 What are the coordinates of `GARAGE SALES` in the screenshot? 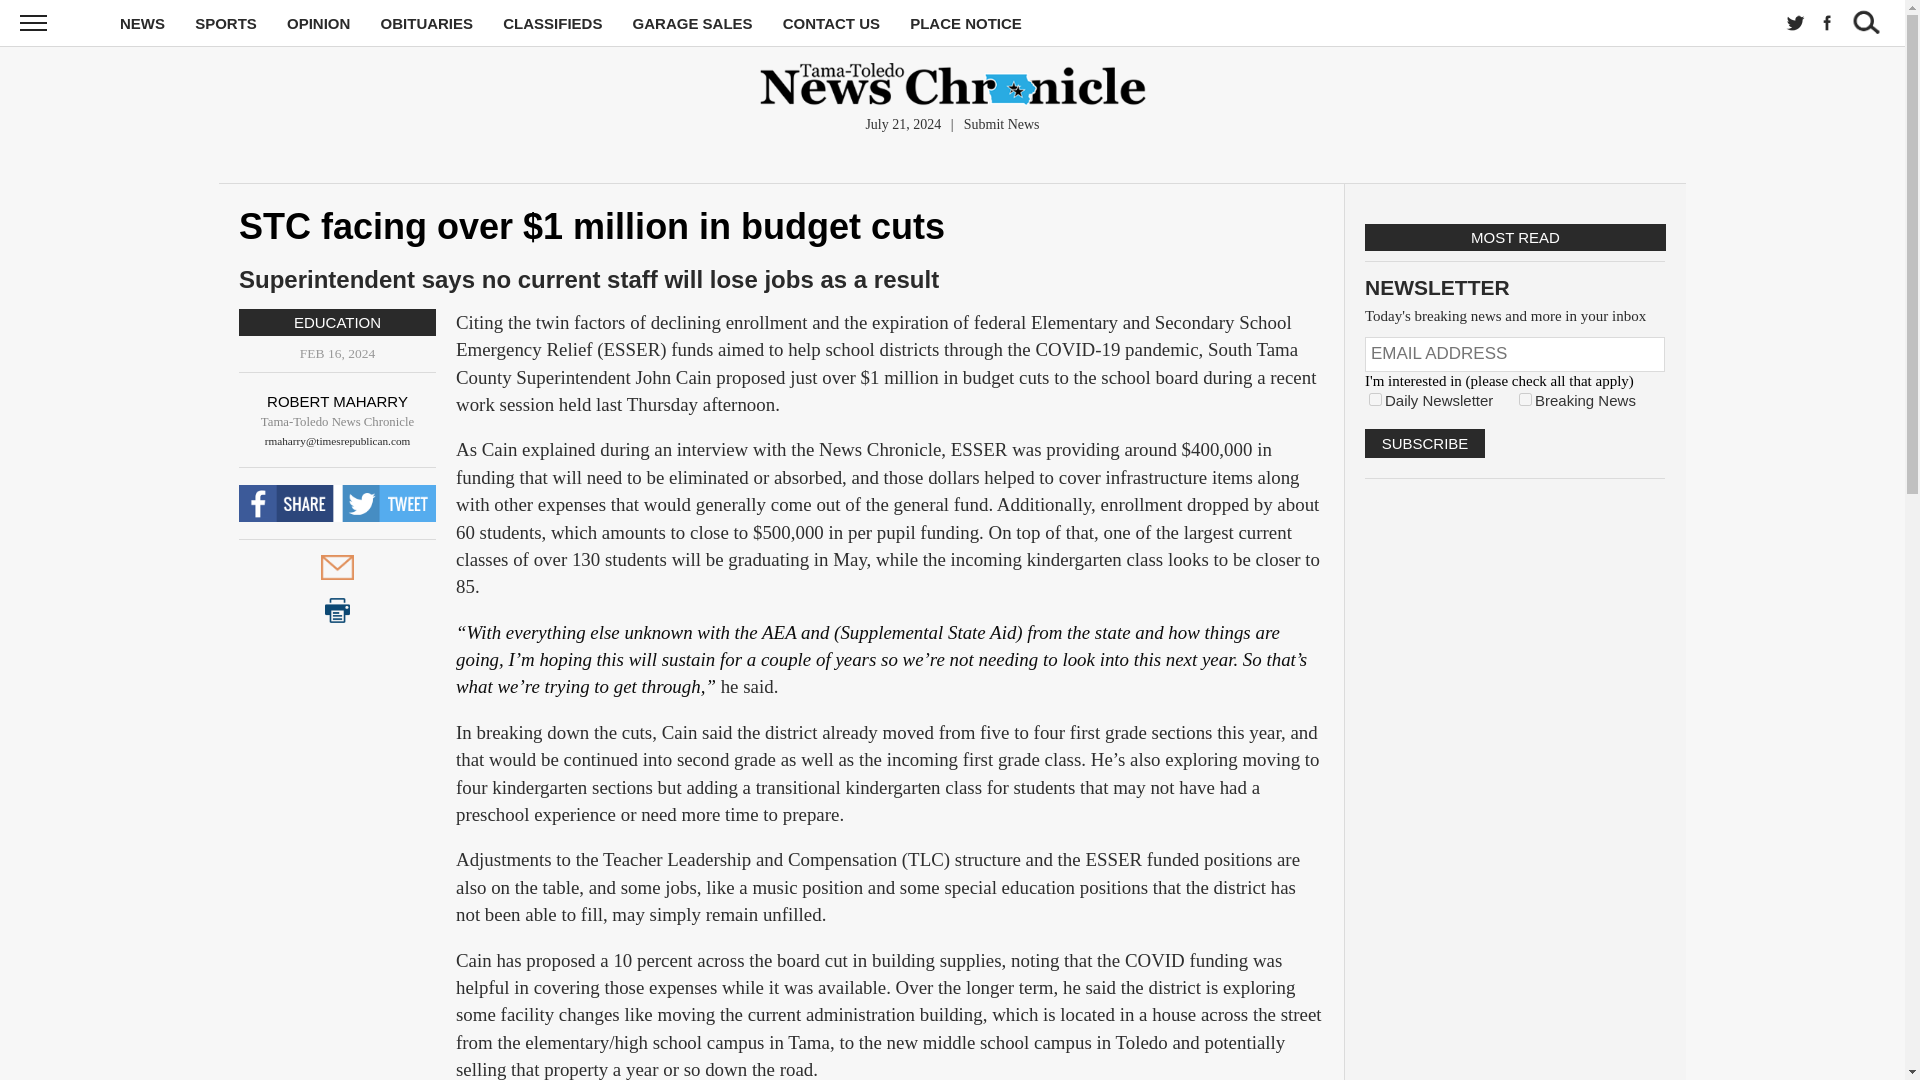 It's located at (692, 24).